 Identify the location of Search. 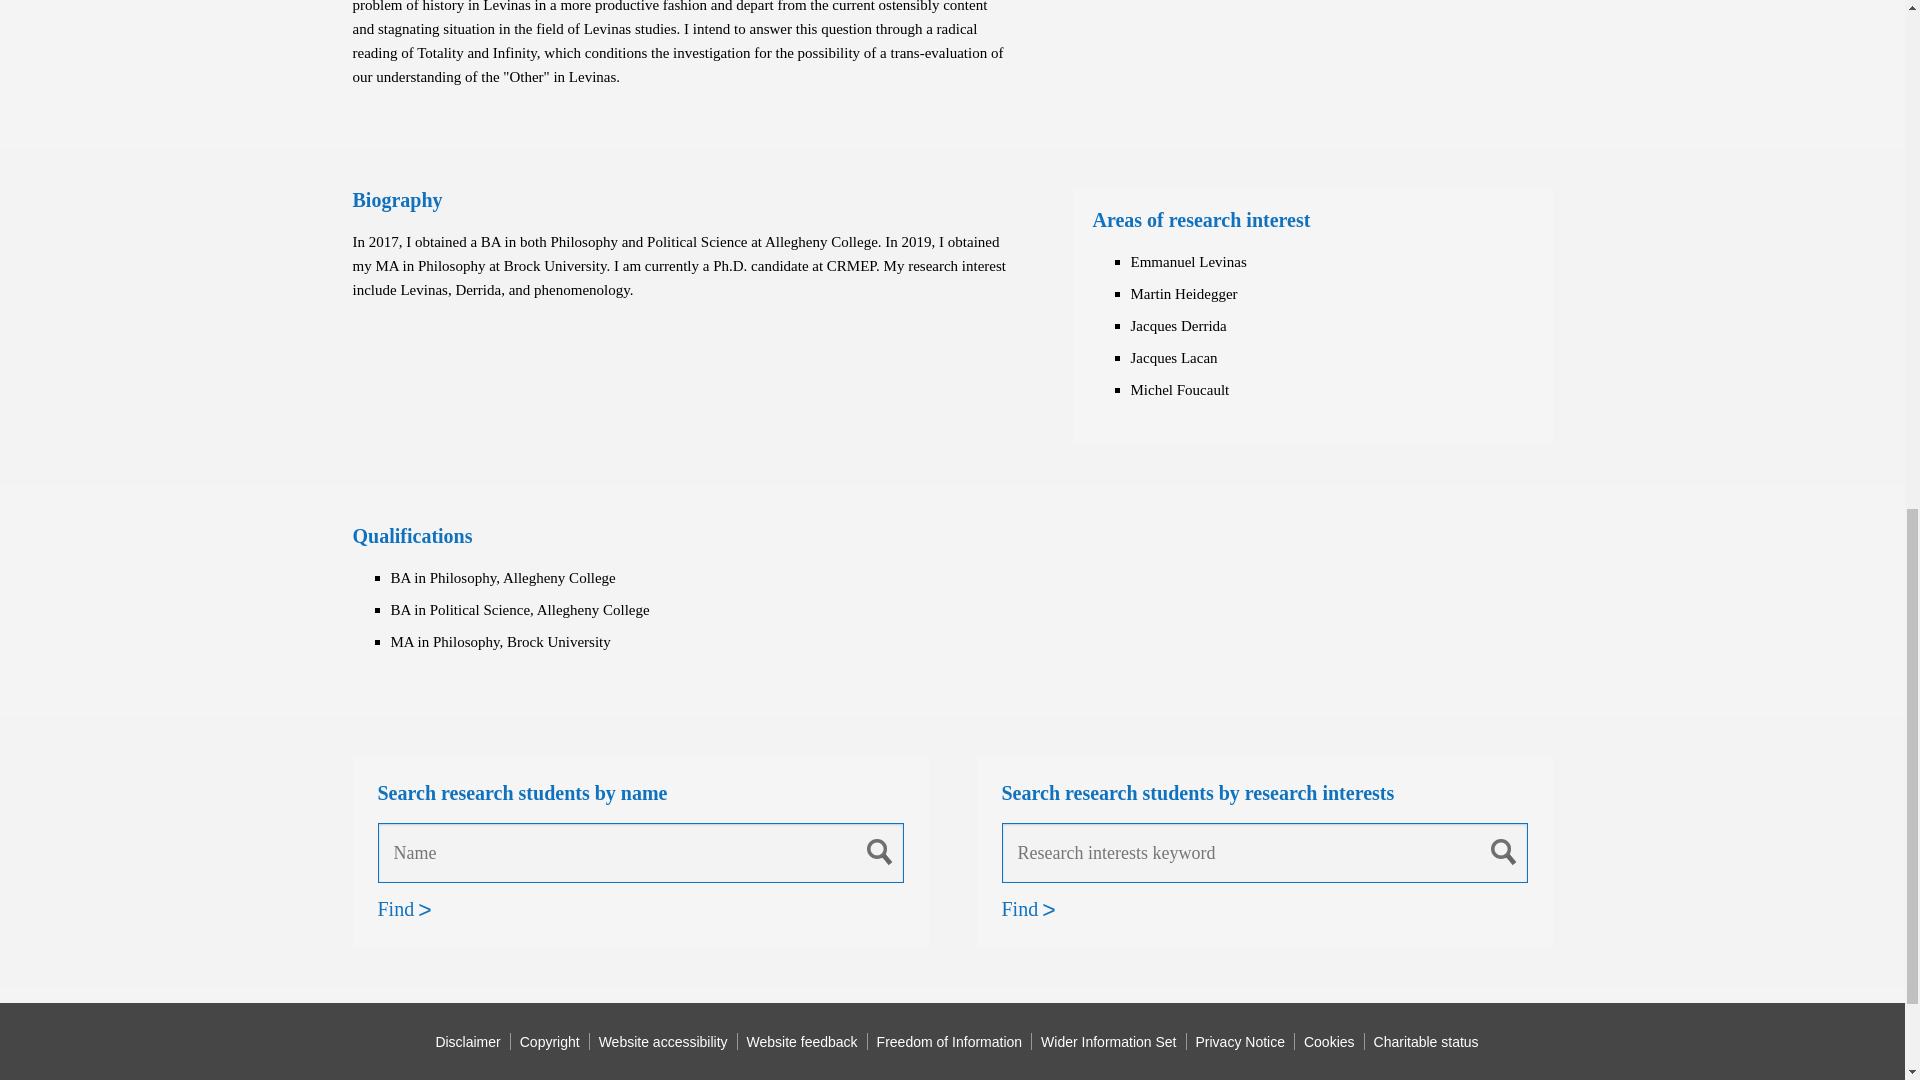
(880, 850).